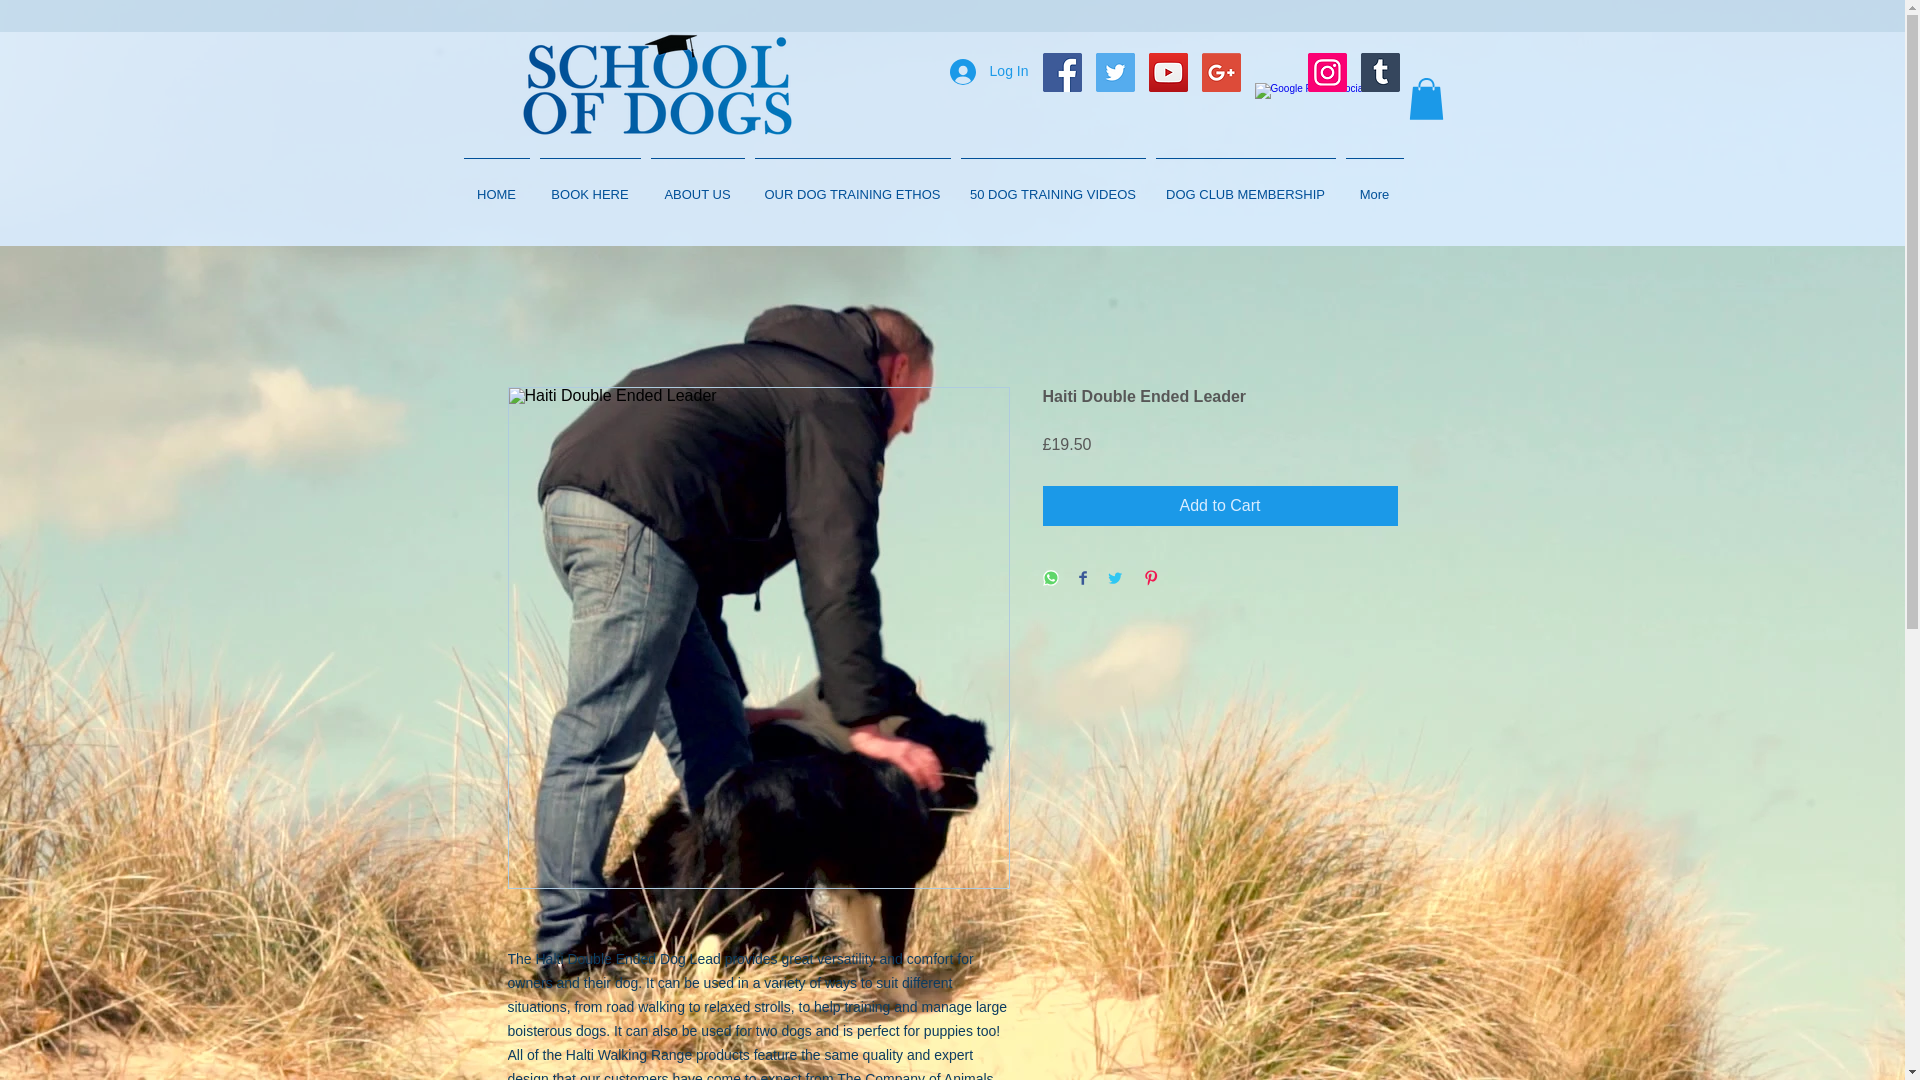 The image size is (1920, 1080). Describe the element at coordinates (1053, 184) in the screenshot. I see `50 DOG TRAINING VIDEOS` at that location.